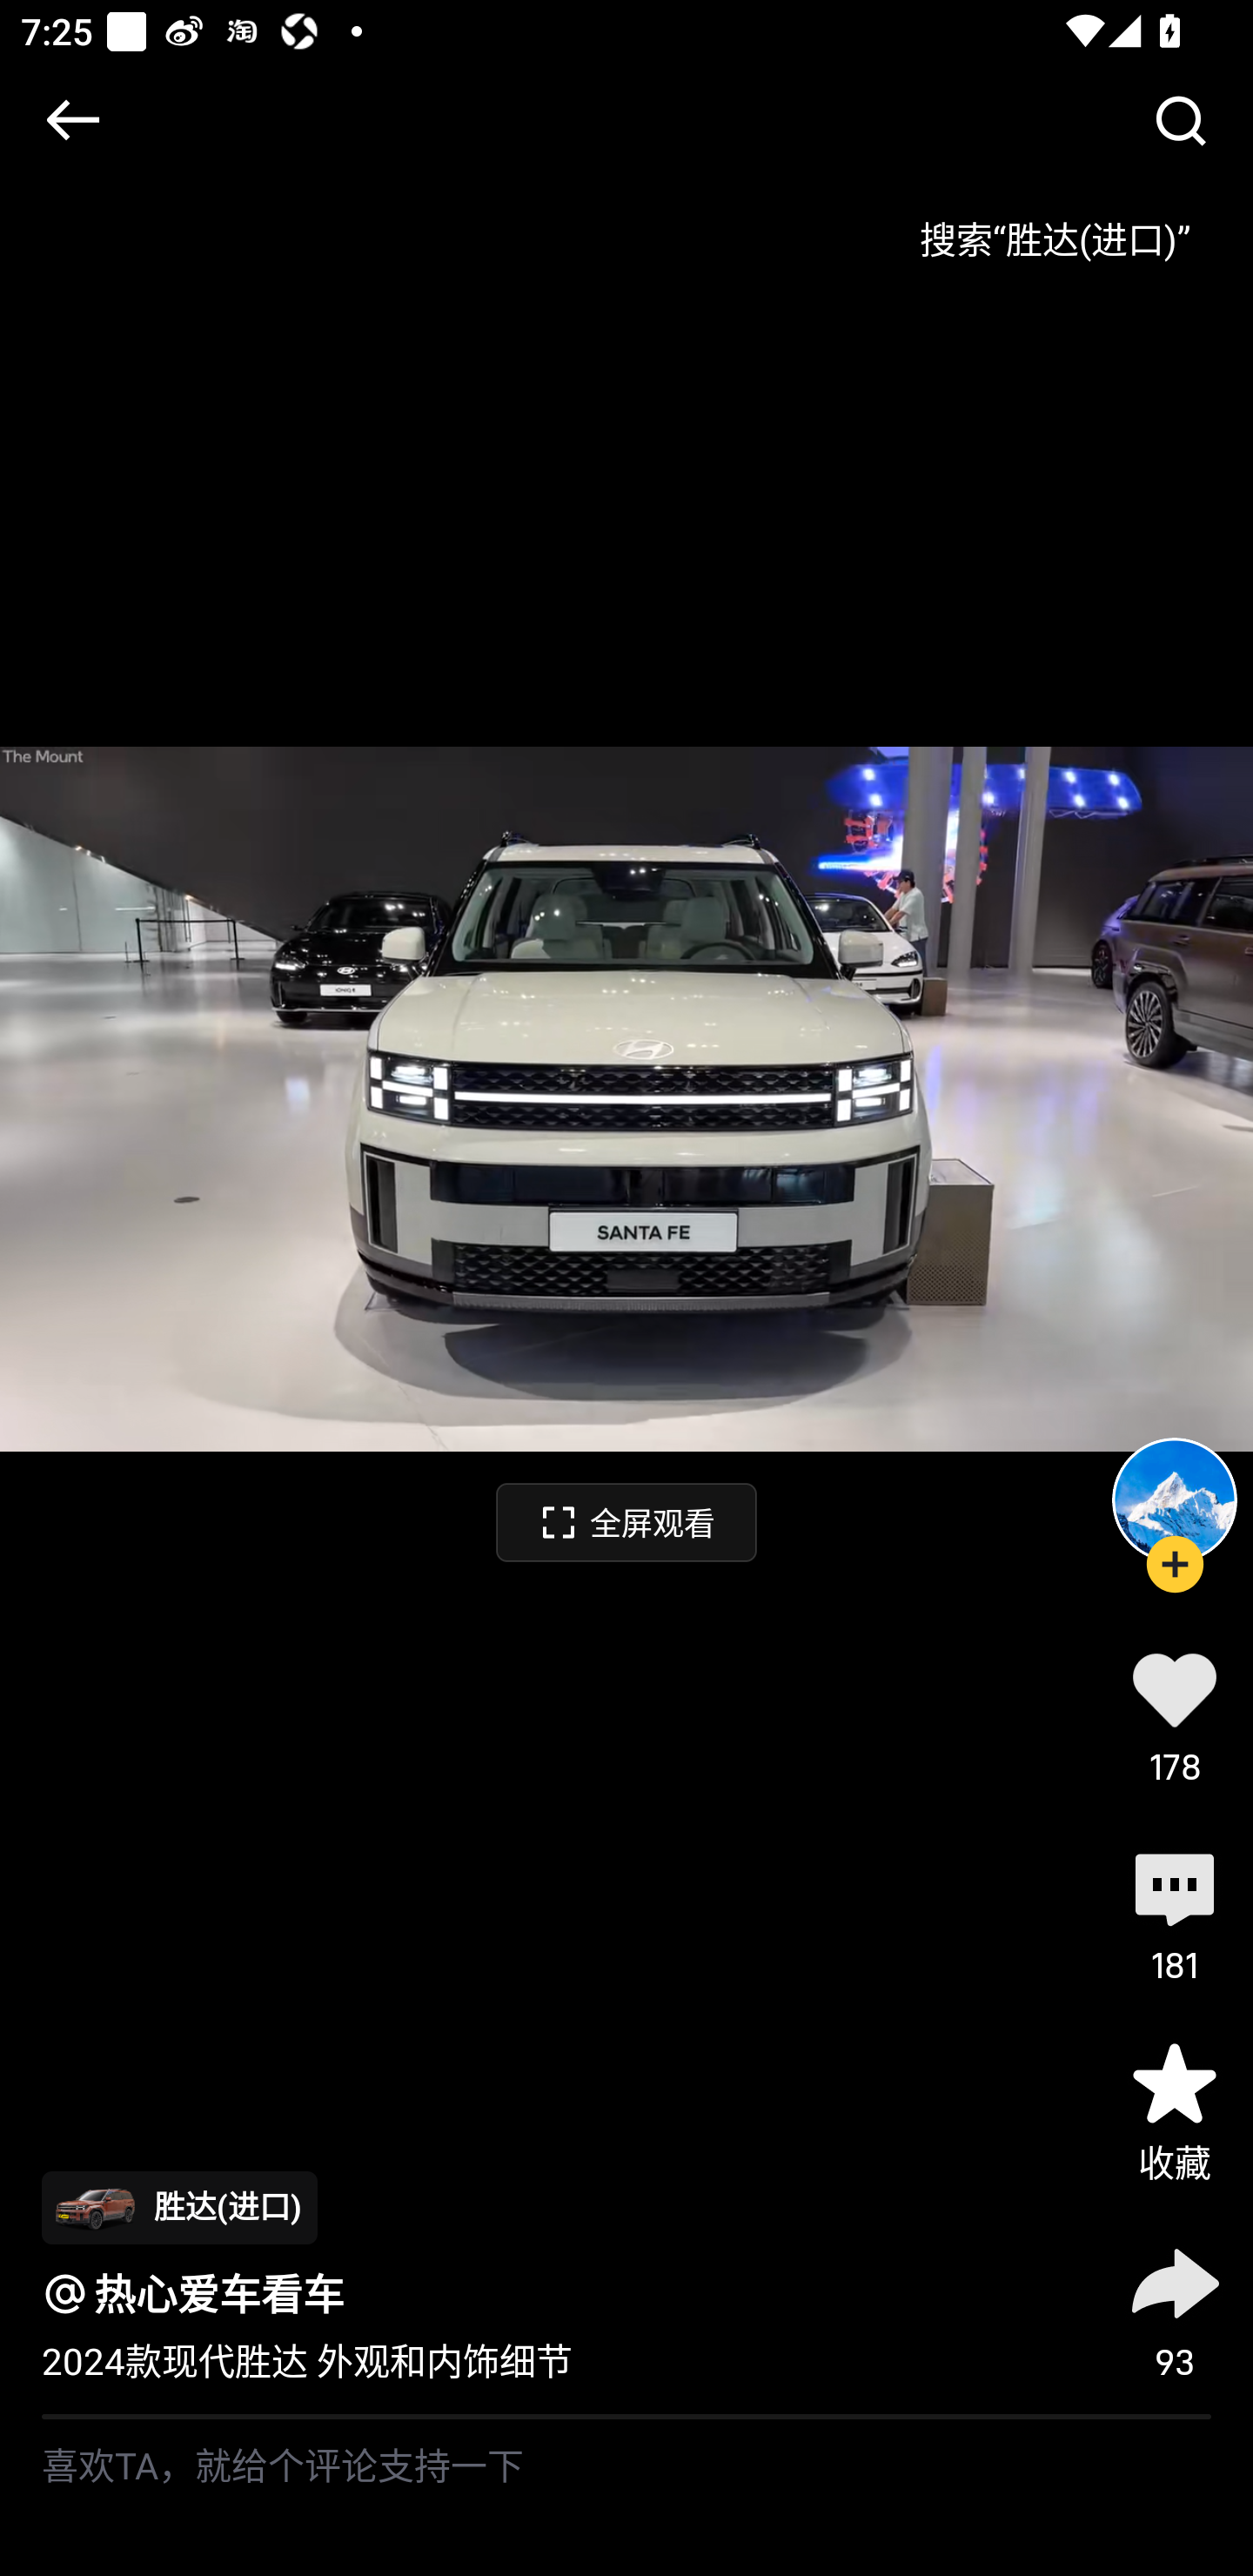 Image resolution: width=1253 pixels, height=2576 pixels. I want to click on  全屏观看, so click(626, 1521).